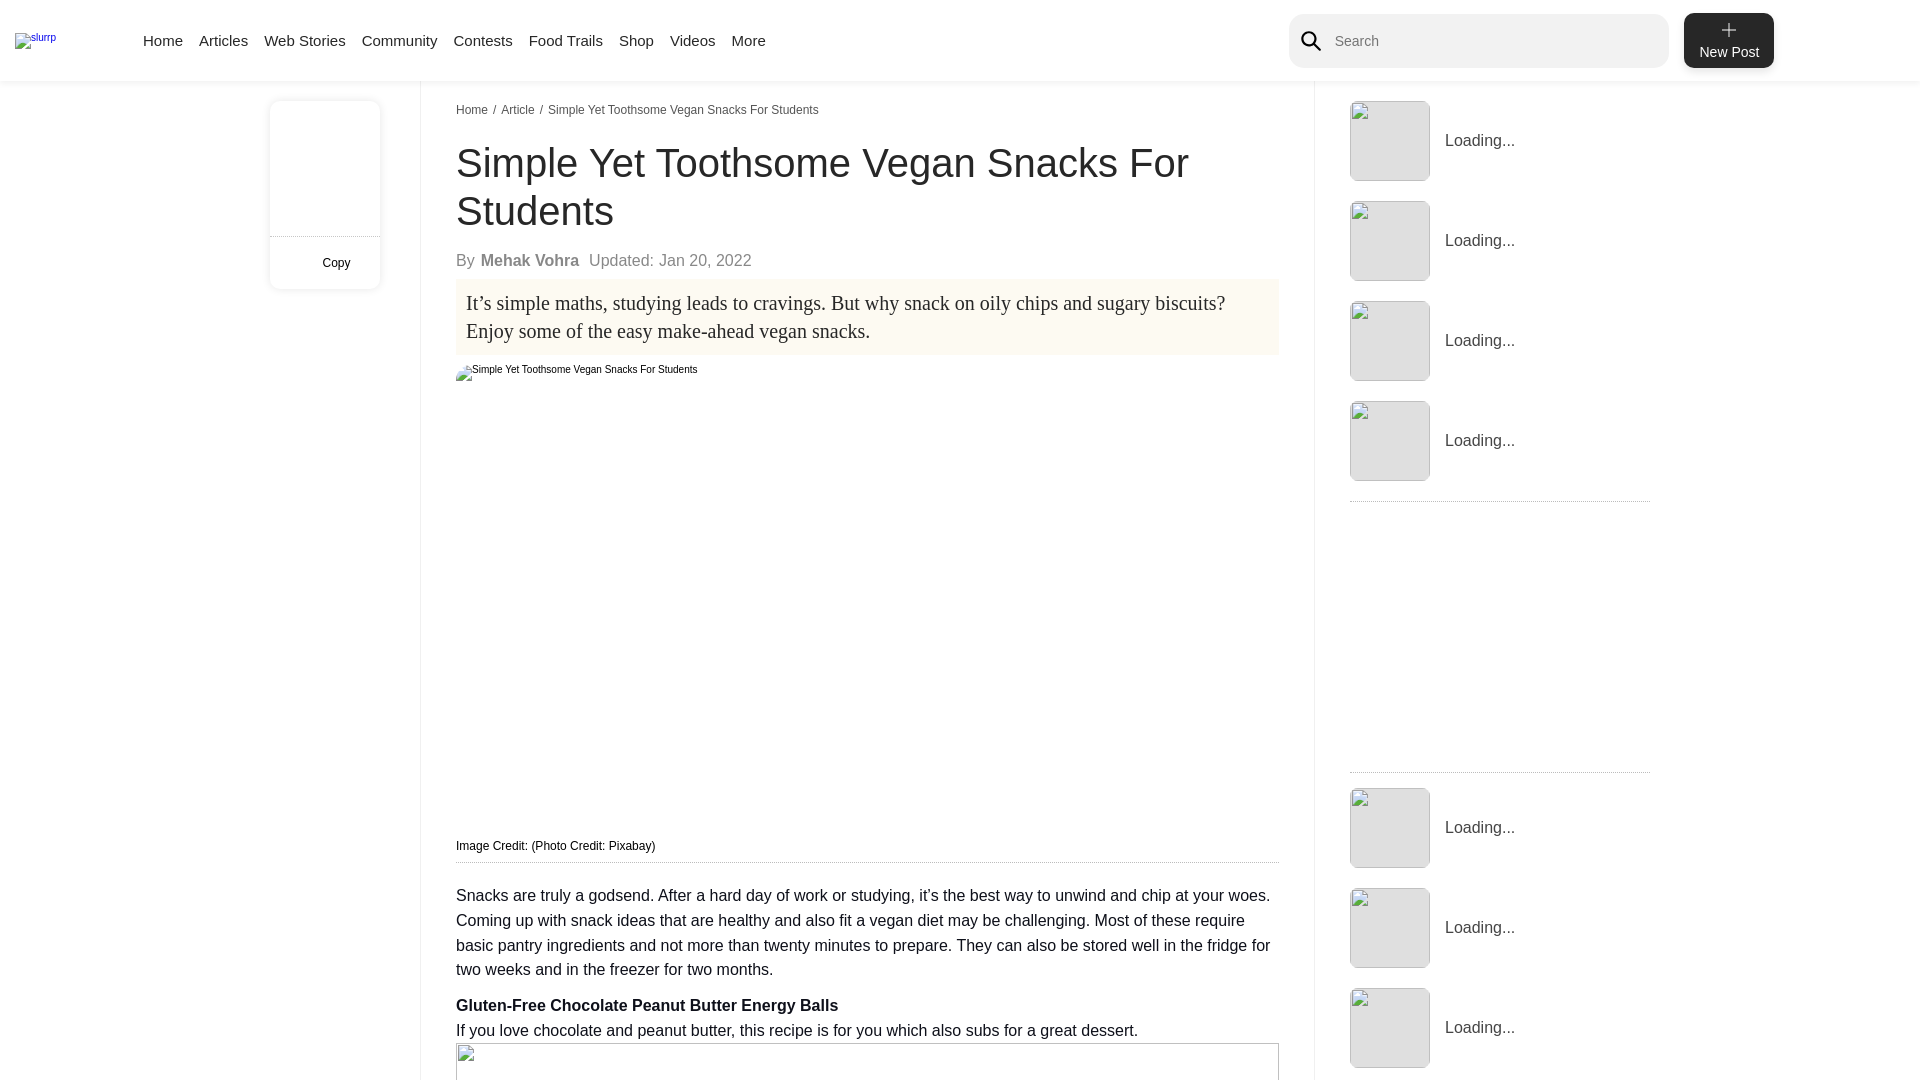  What do you see at coordinates (566, 40) in the screenshot?
I see `Food Trails` at bounding box center [566, 40].